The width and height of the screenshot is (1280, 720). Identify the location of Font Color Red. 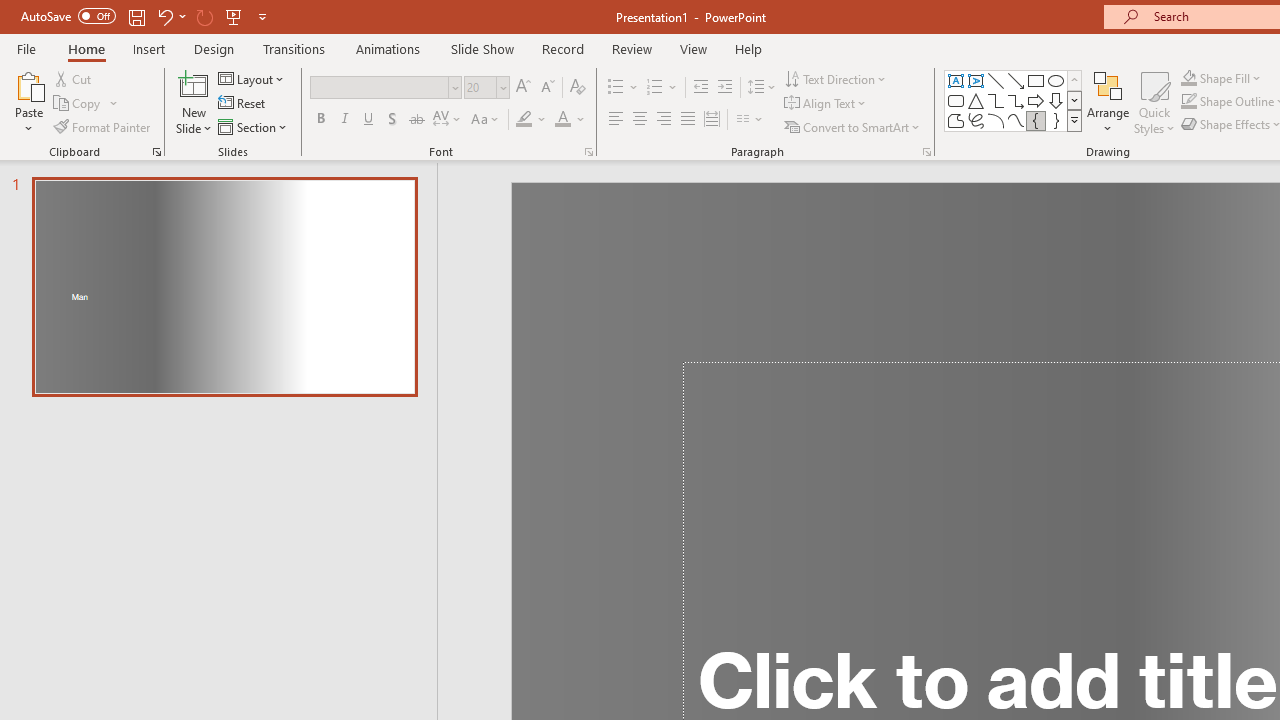
(562, 120).